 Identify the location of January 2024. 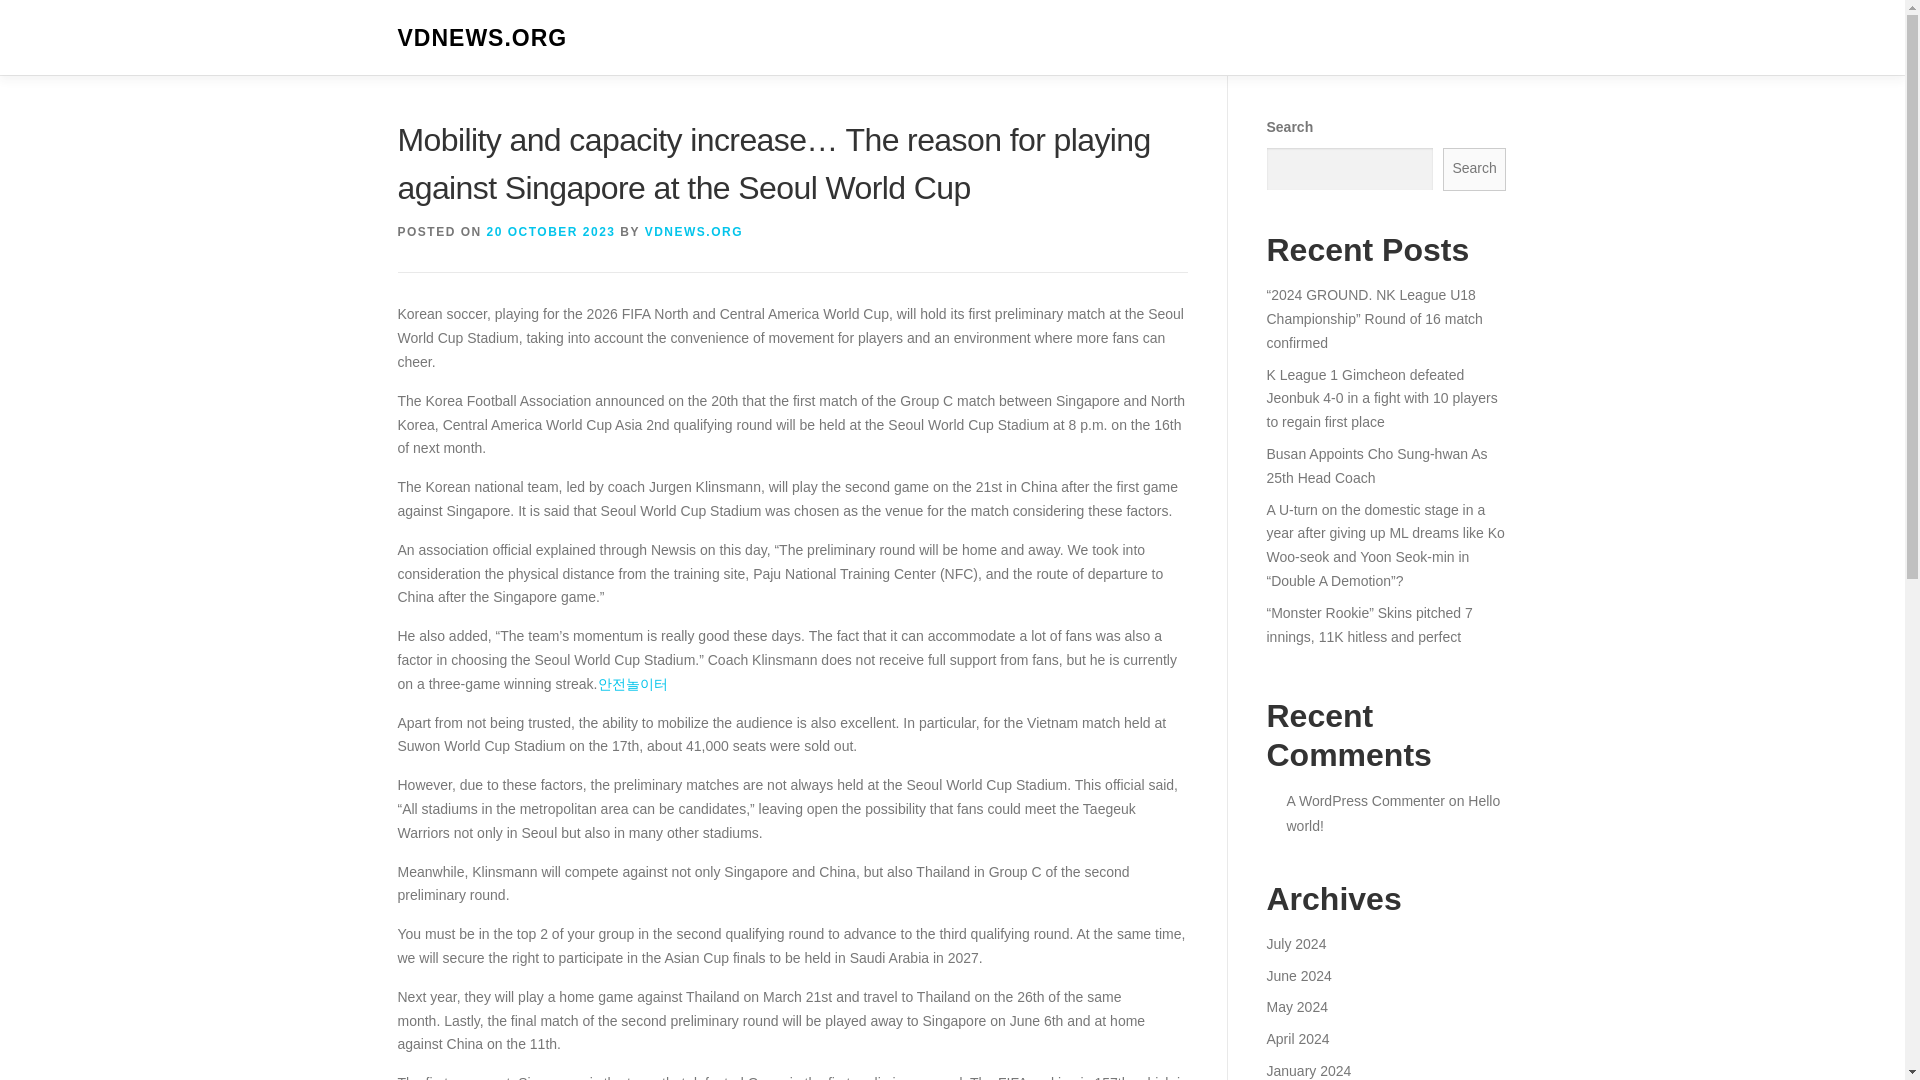
(1308, 1070).